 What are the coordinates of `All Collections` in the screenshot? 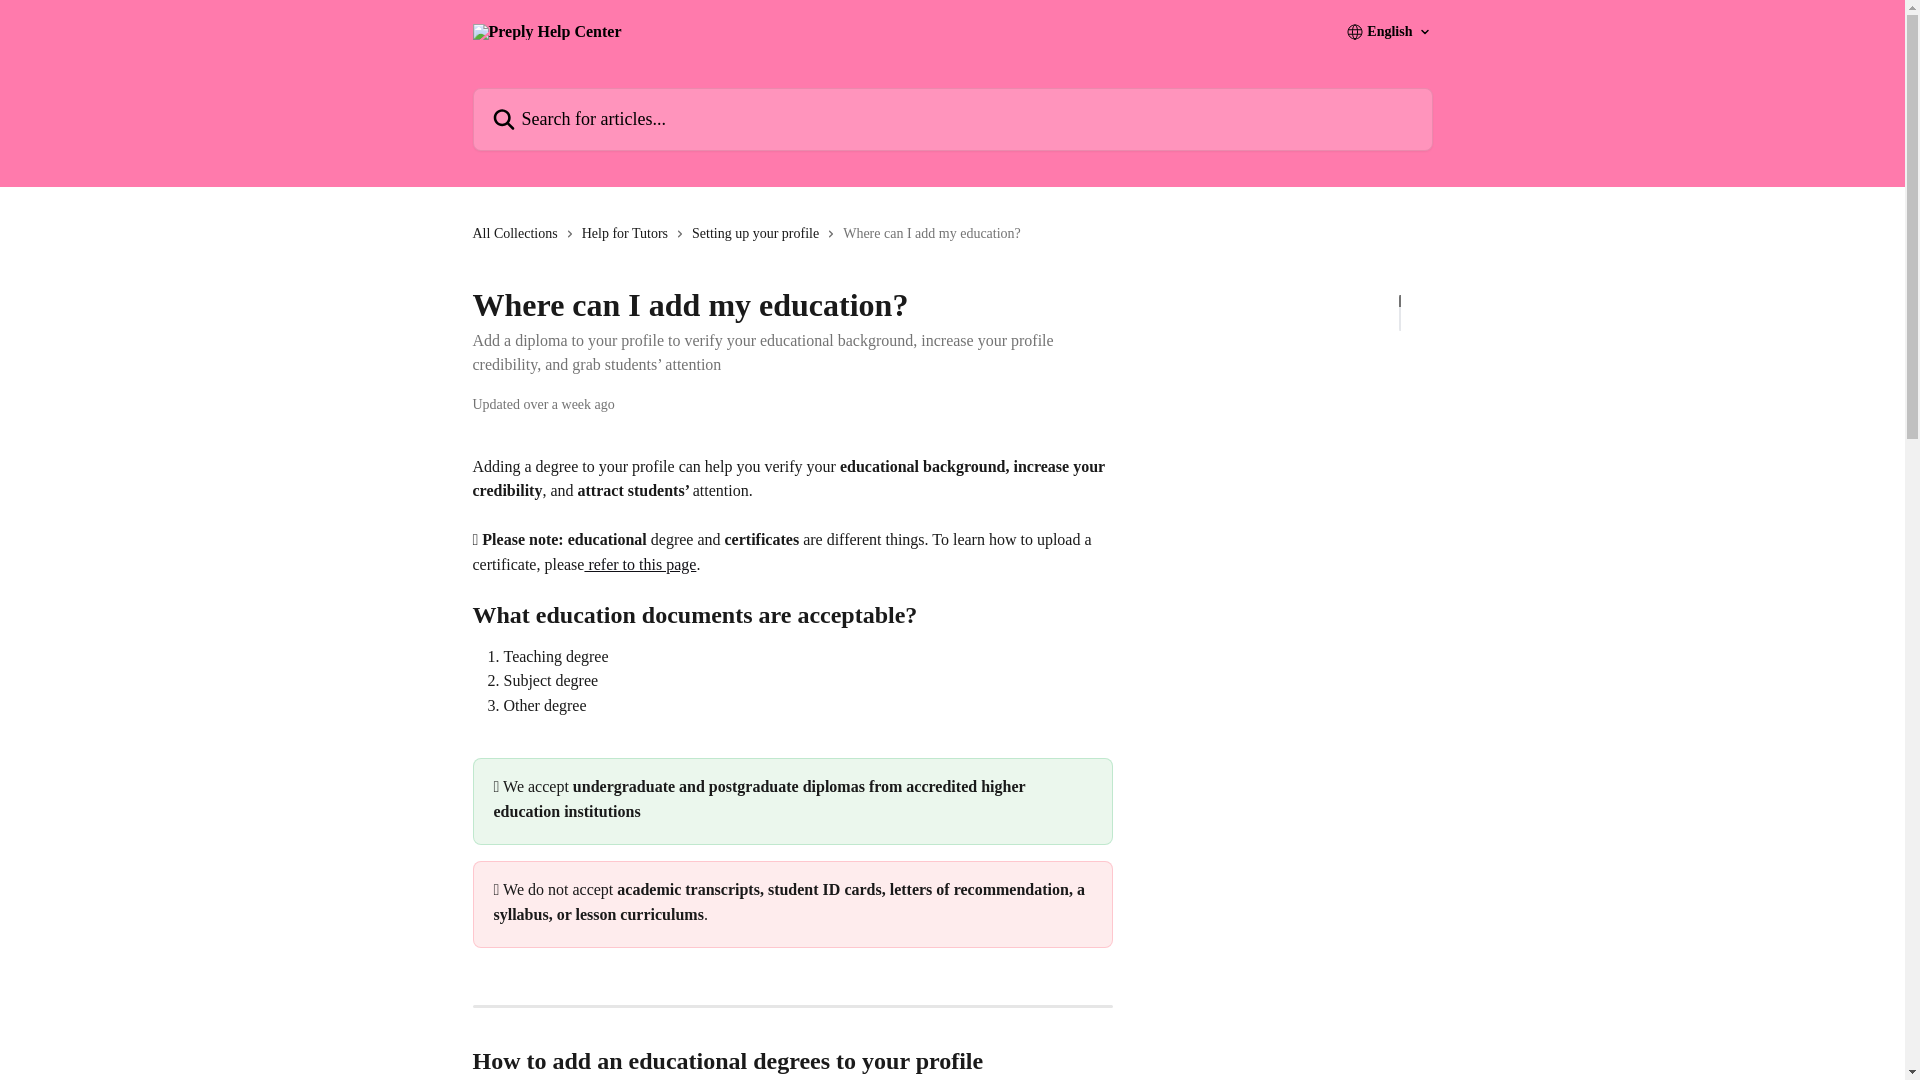 It's located at (518, 234).